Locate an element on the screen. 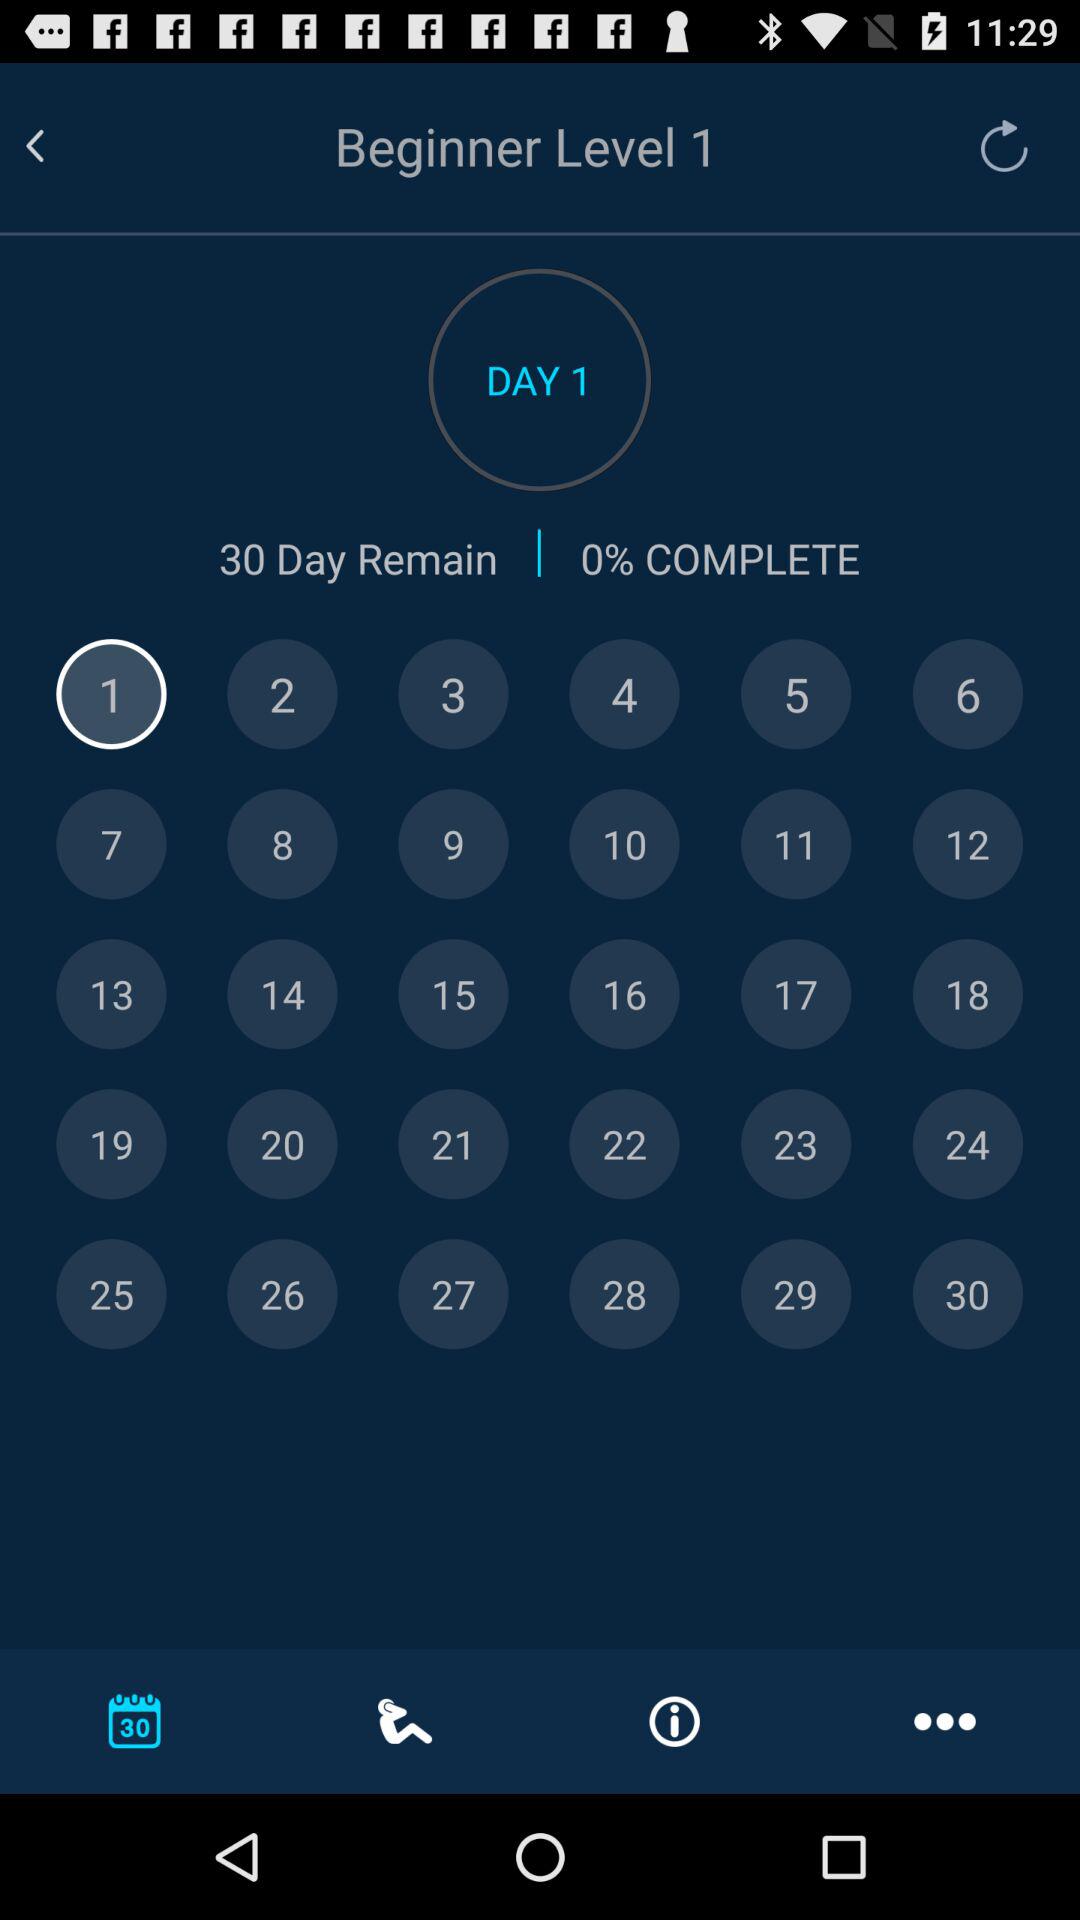 This screenshot has height=1920, width=1080. shows number 24 is located at coordinates (968, 1144).